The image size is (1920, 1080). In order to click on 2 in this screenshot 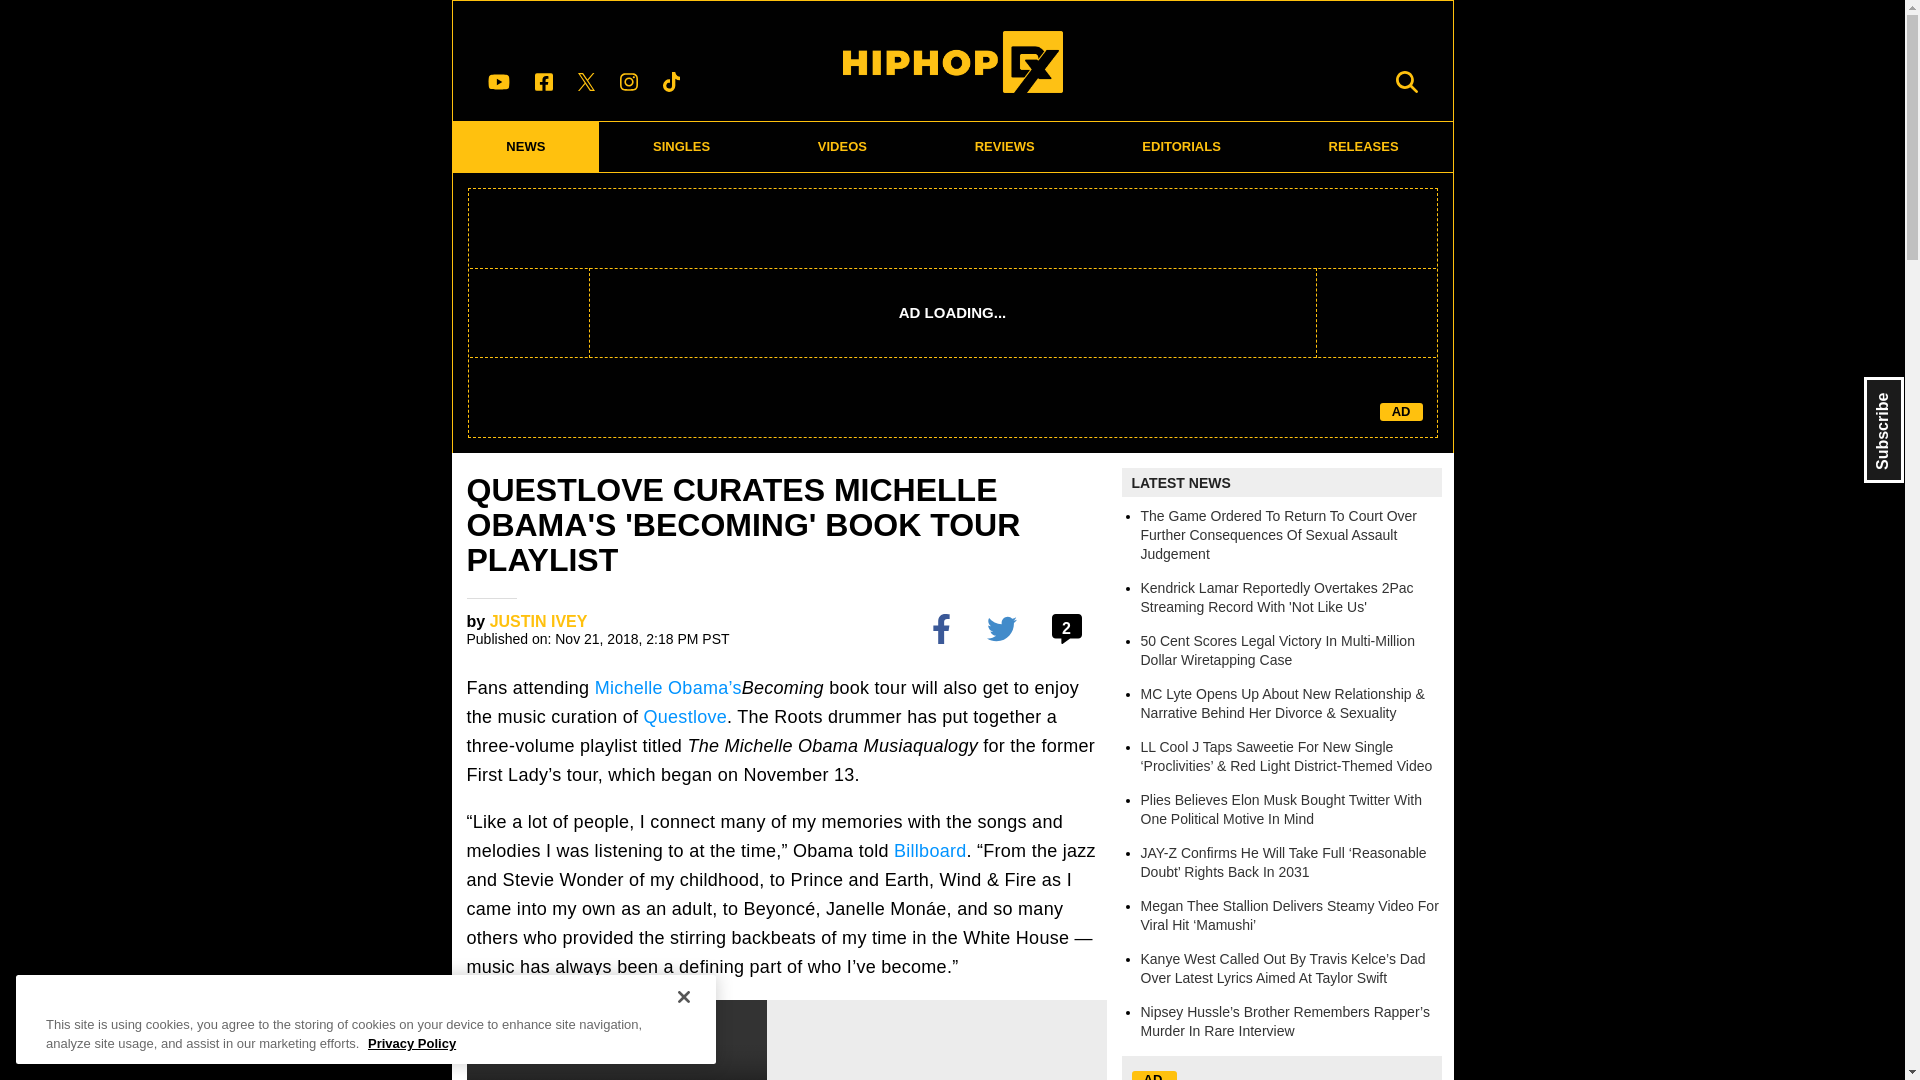, I will do `click(1069, 628)`.